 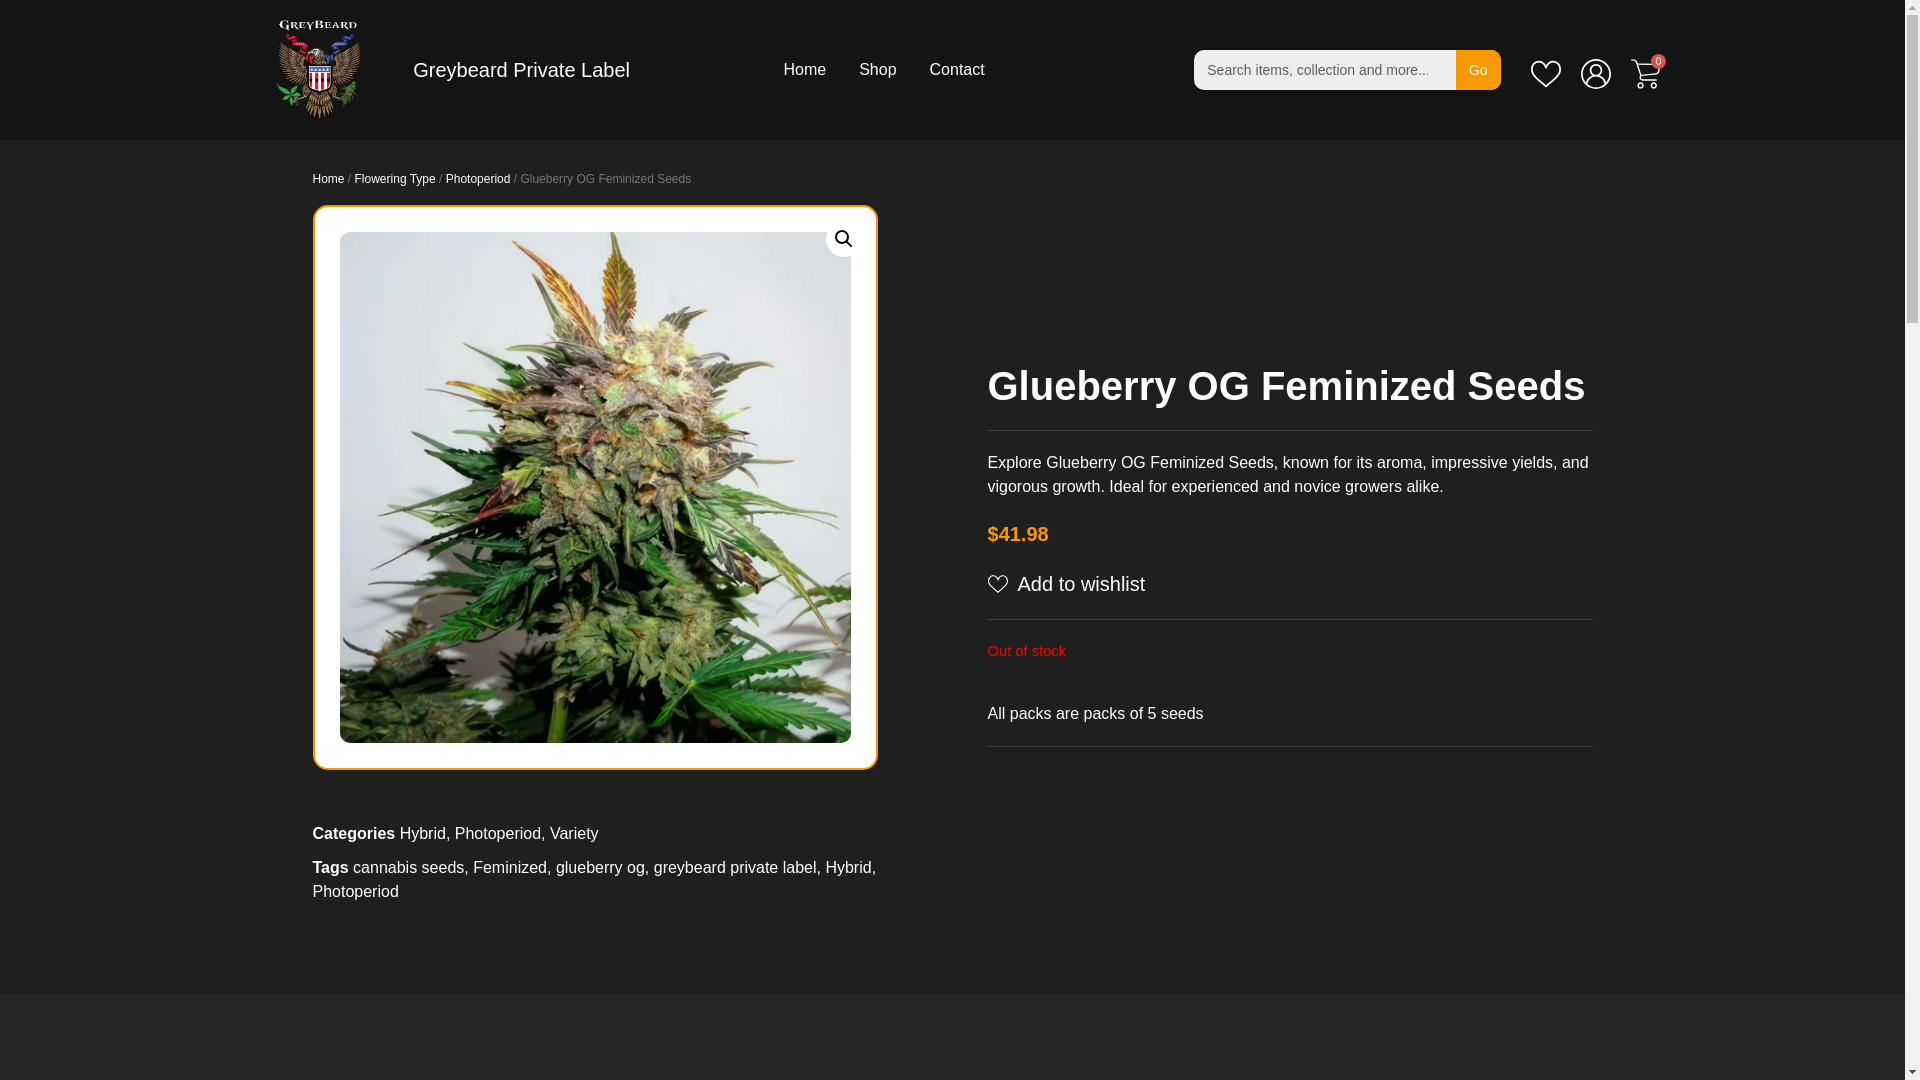 What do you see at coordinates (327, 178) in the screenshot?
I see `Home` at bounding box center [327, 178].